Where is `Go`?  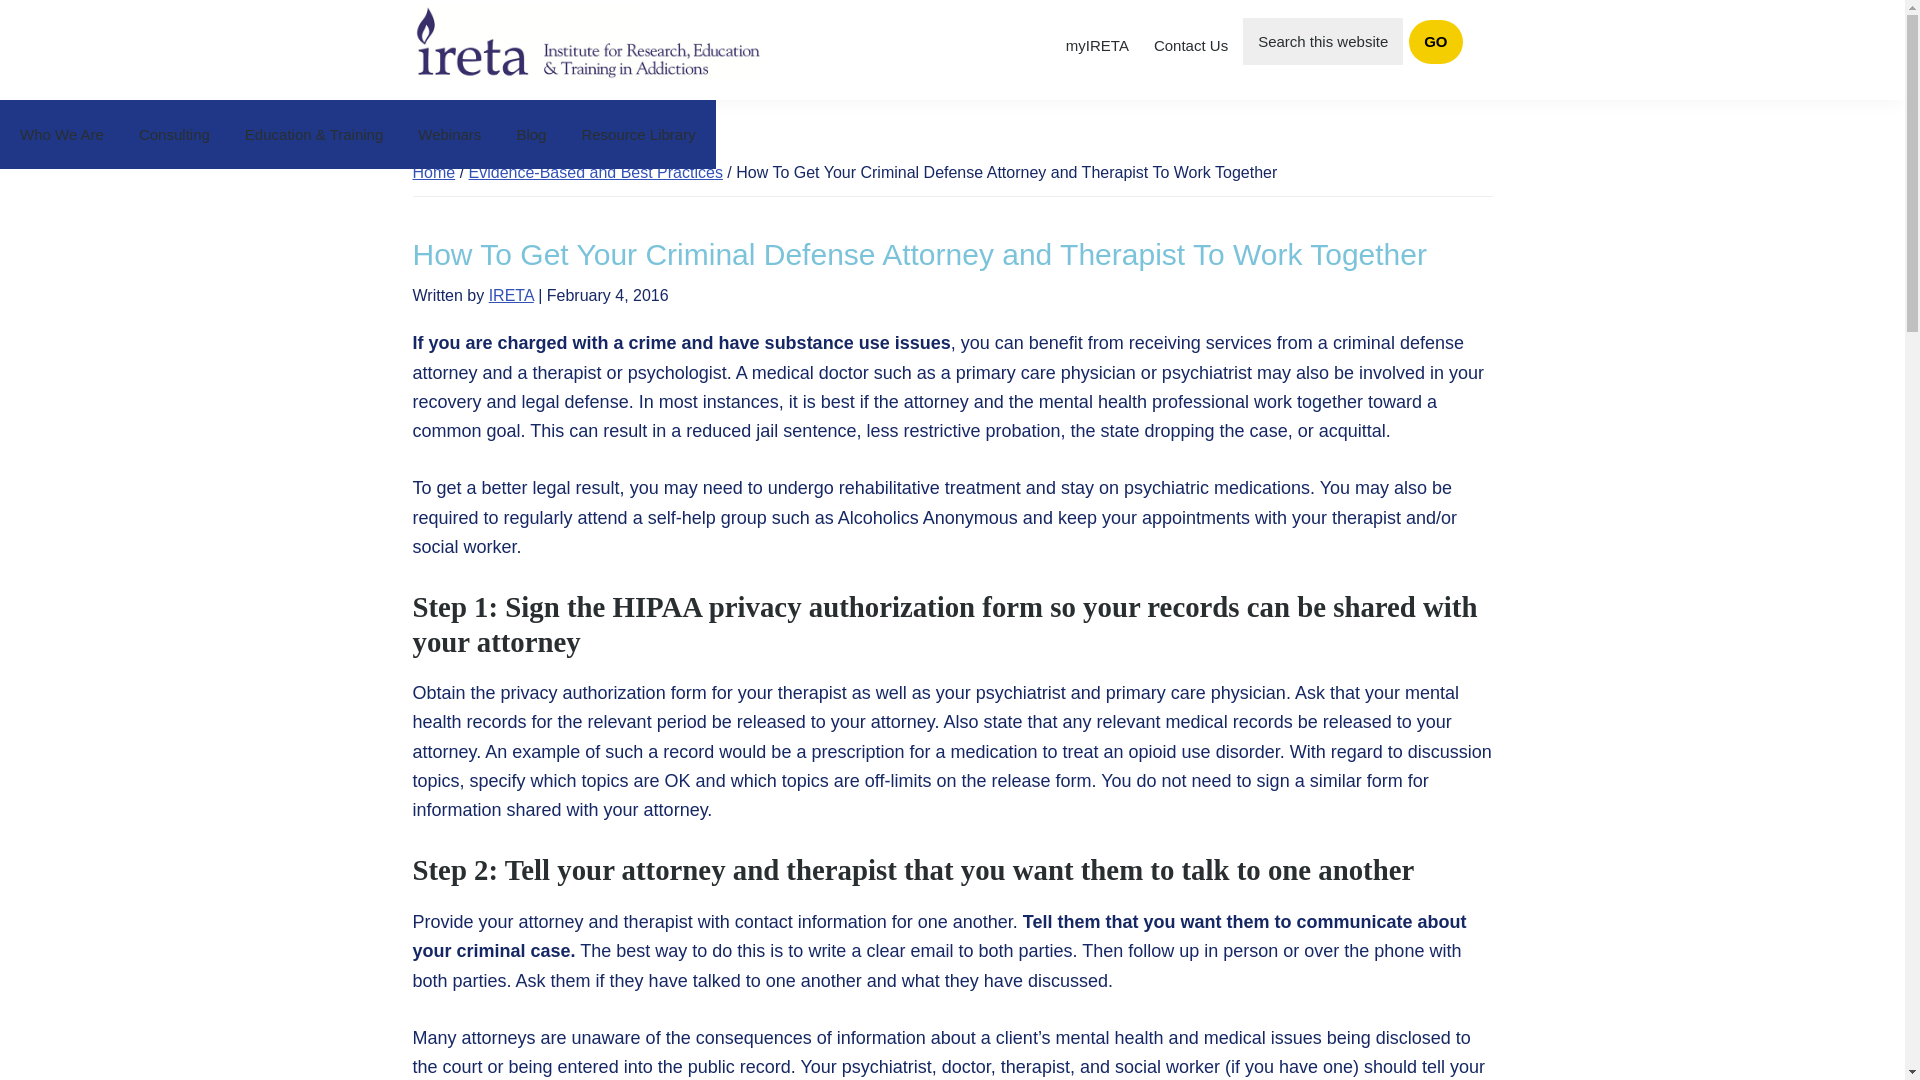
Go is located at coordinates (1435, 42).